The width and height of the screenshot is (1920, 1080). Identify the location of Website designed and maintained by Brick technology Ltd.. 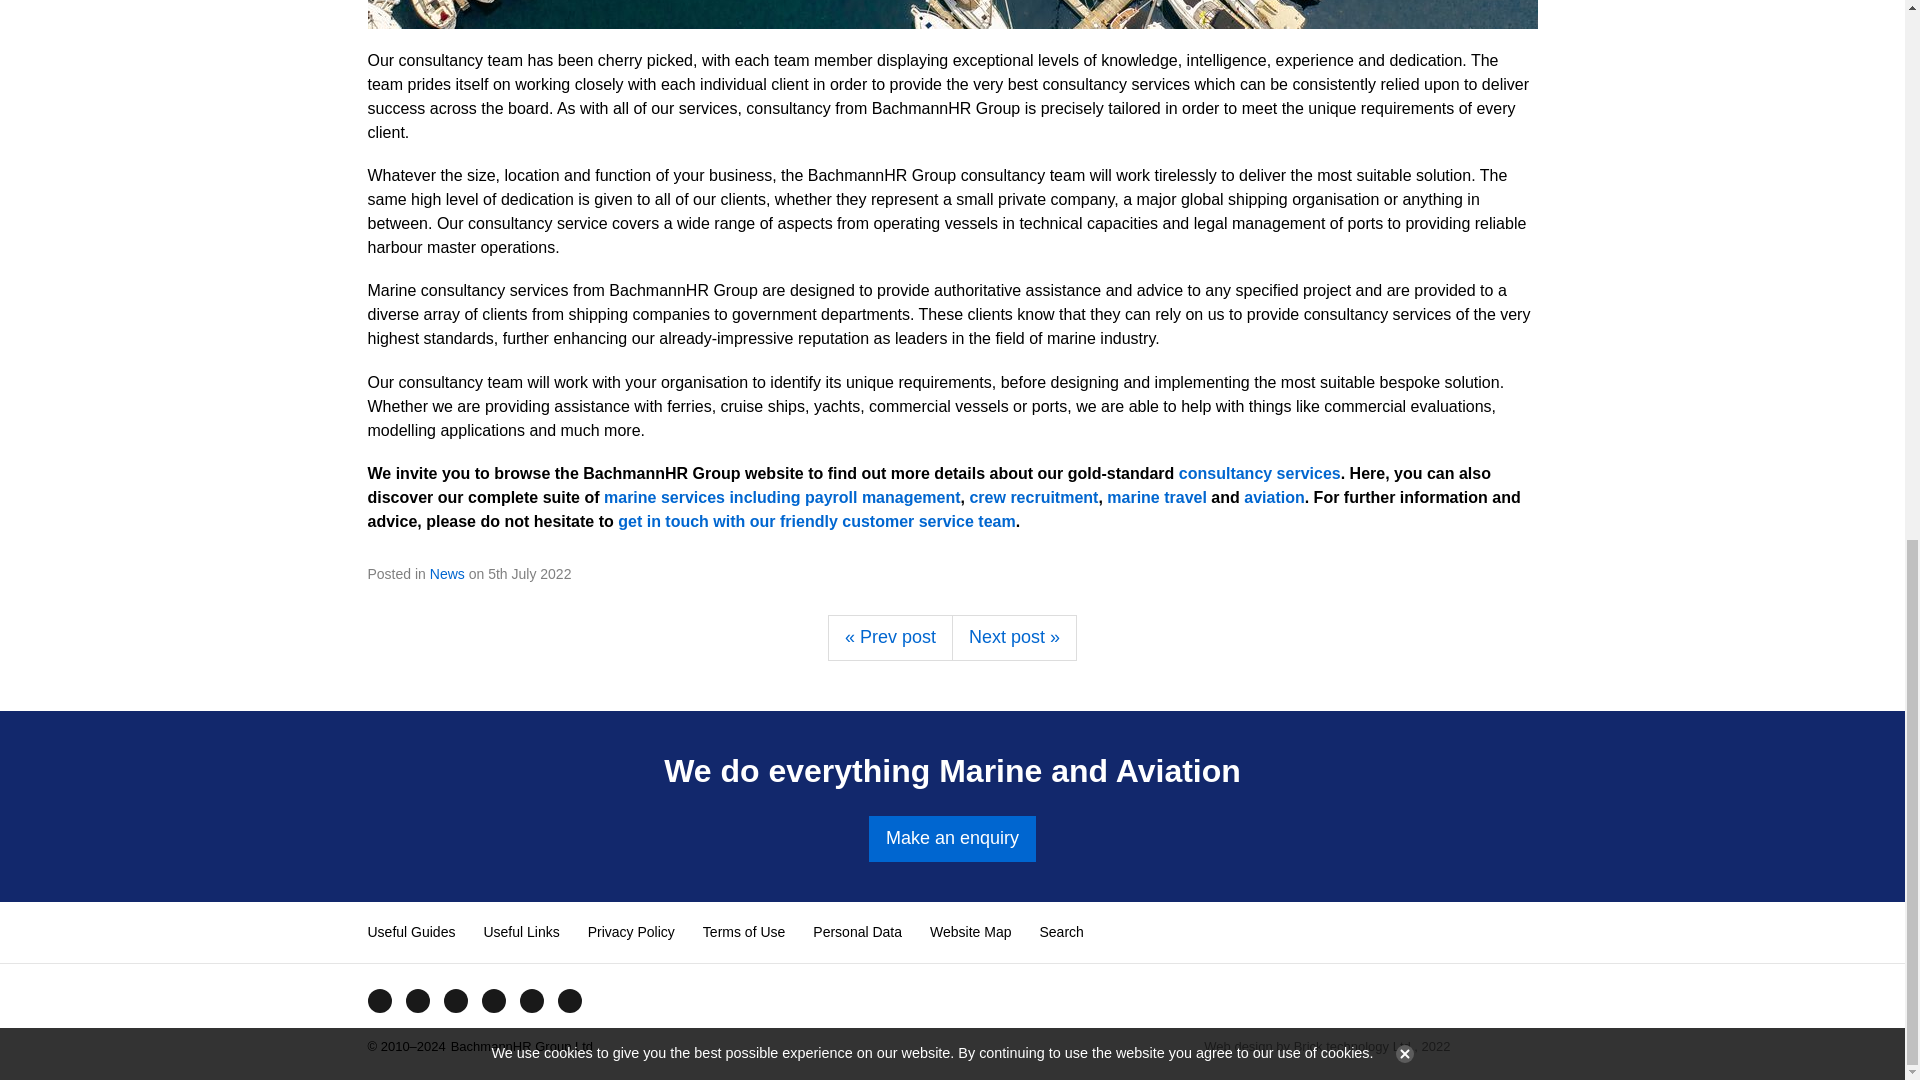
(1502, 1046).